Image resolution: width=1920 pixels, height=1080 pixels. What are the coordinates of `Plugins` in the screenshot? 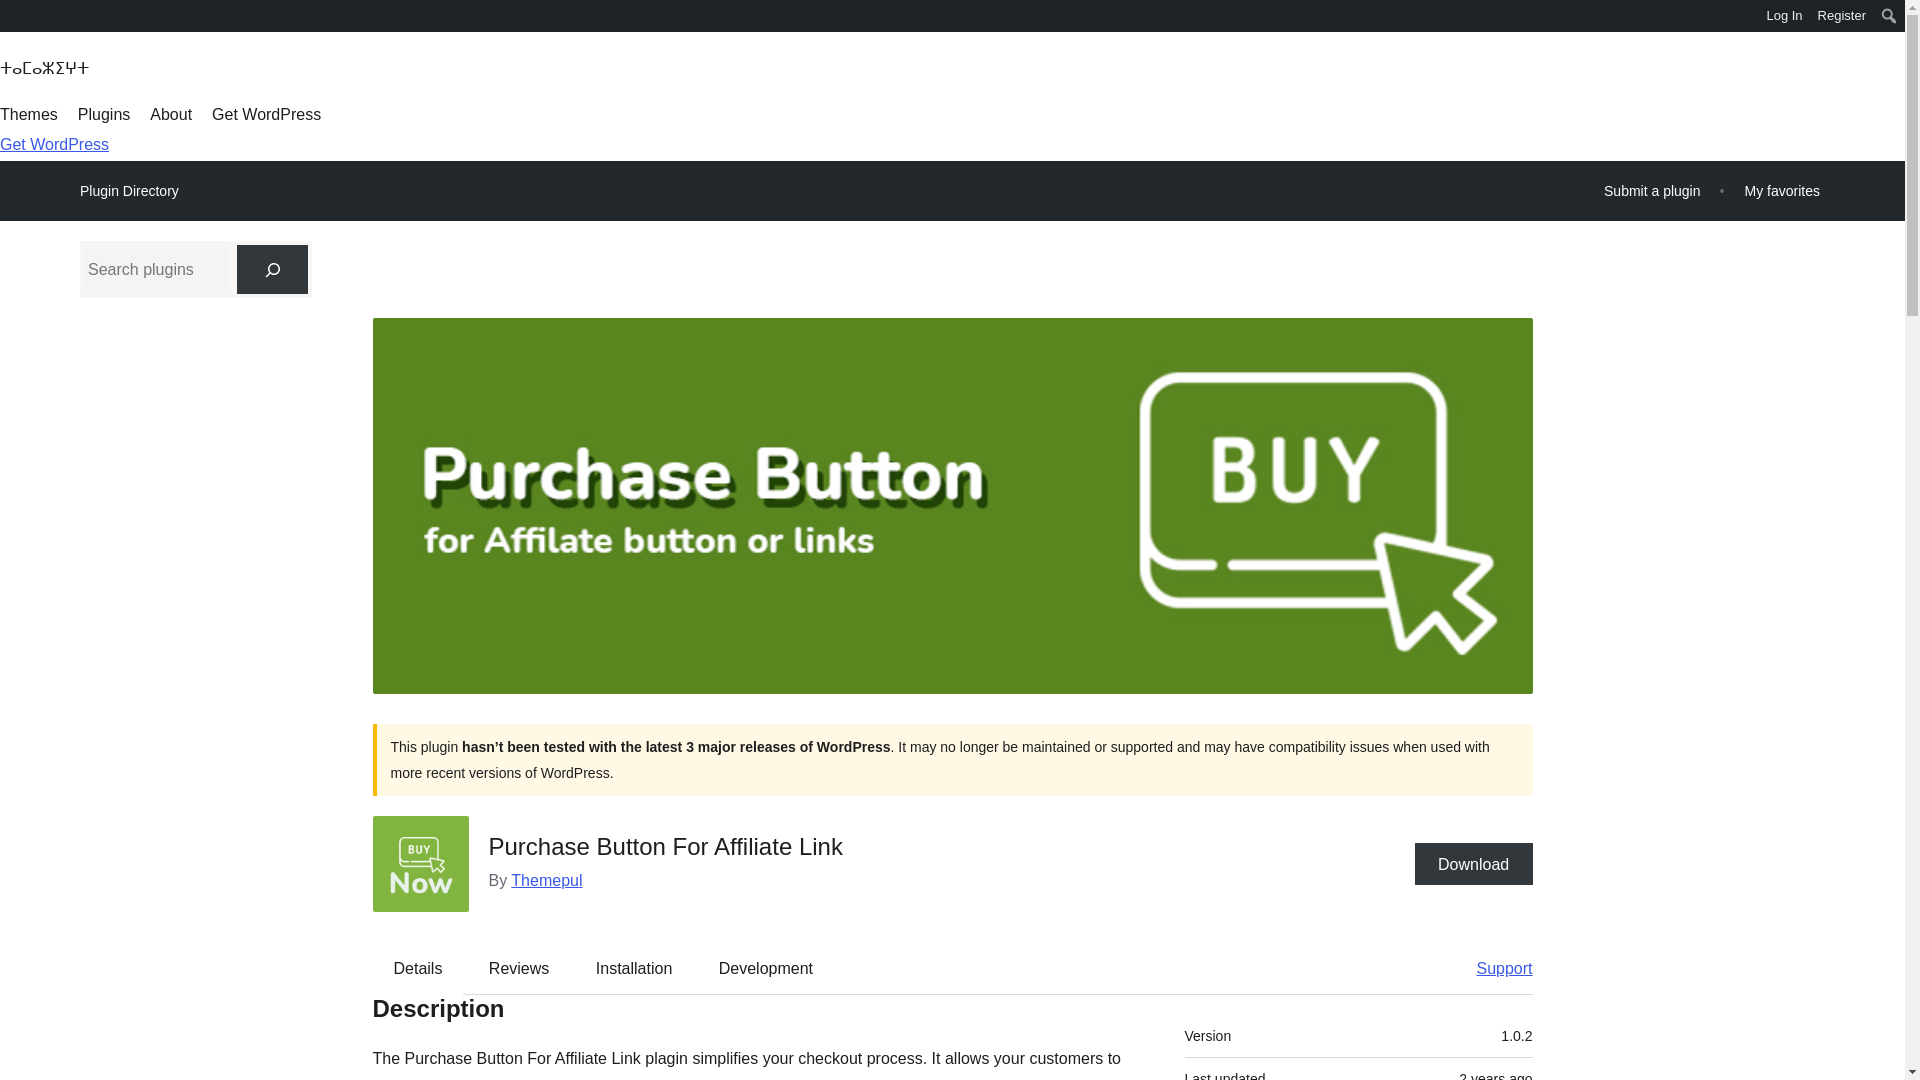 It's located at (104, 114).